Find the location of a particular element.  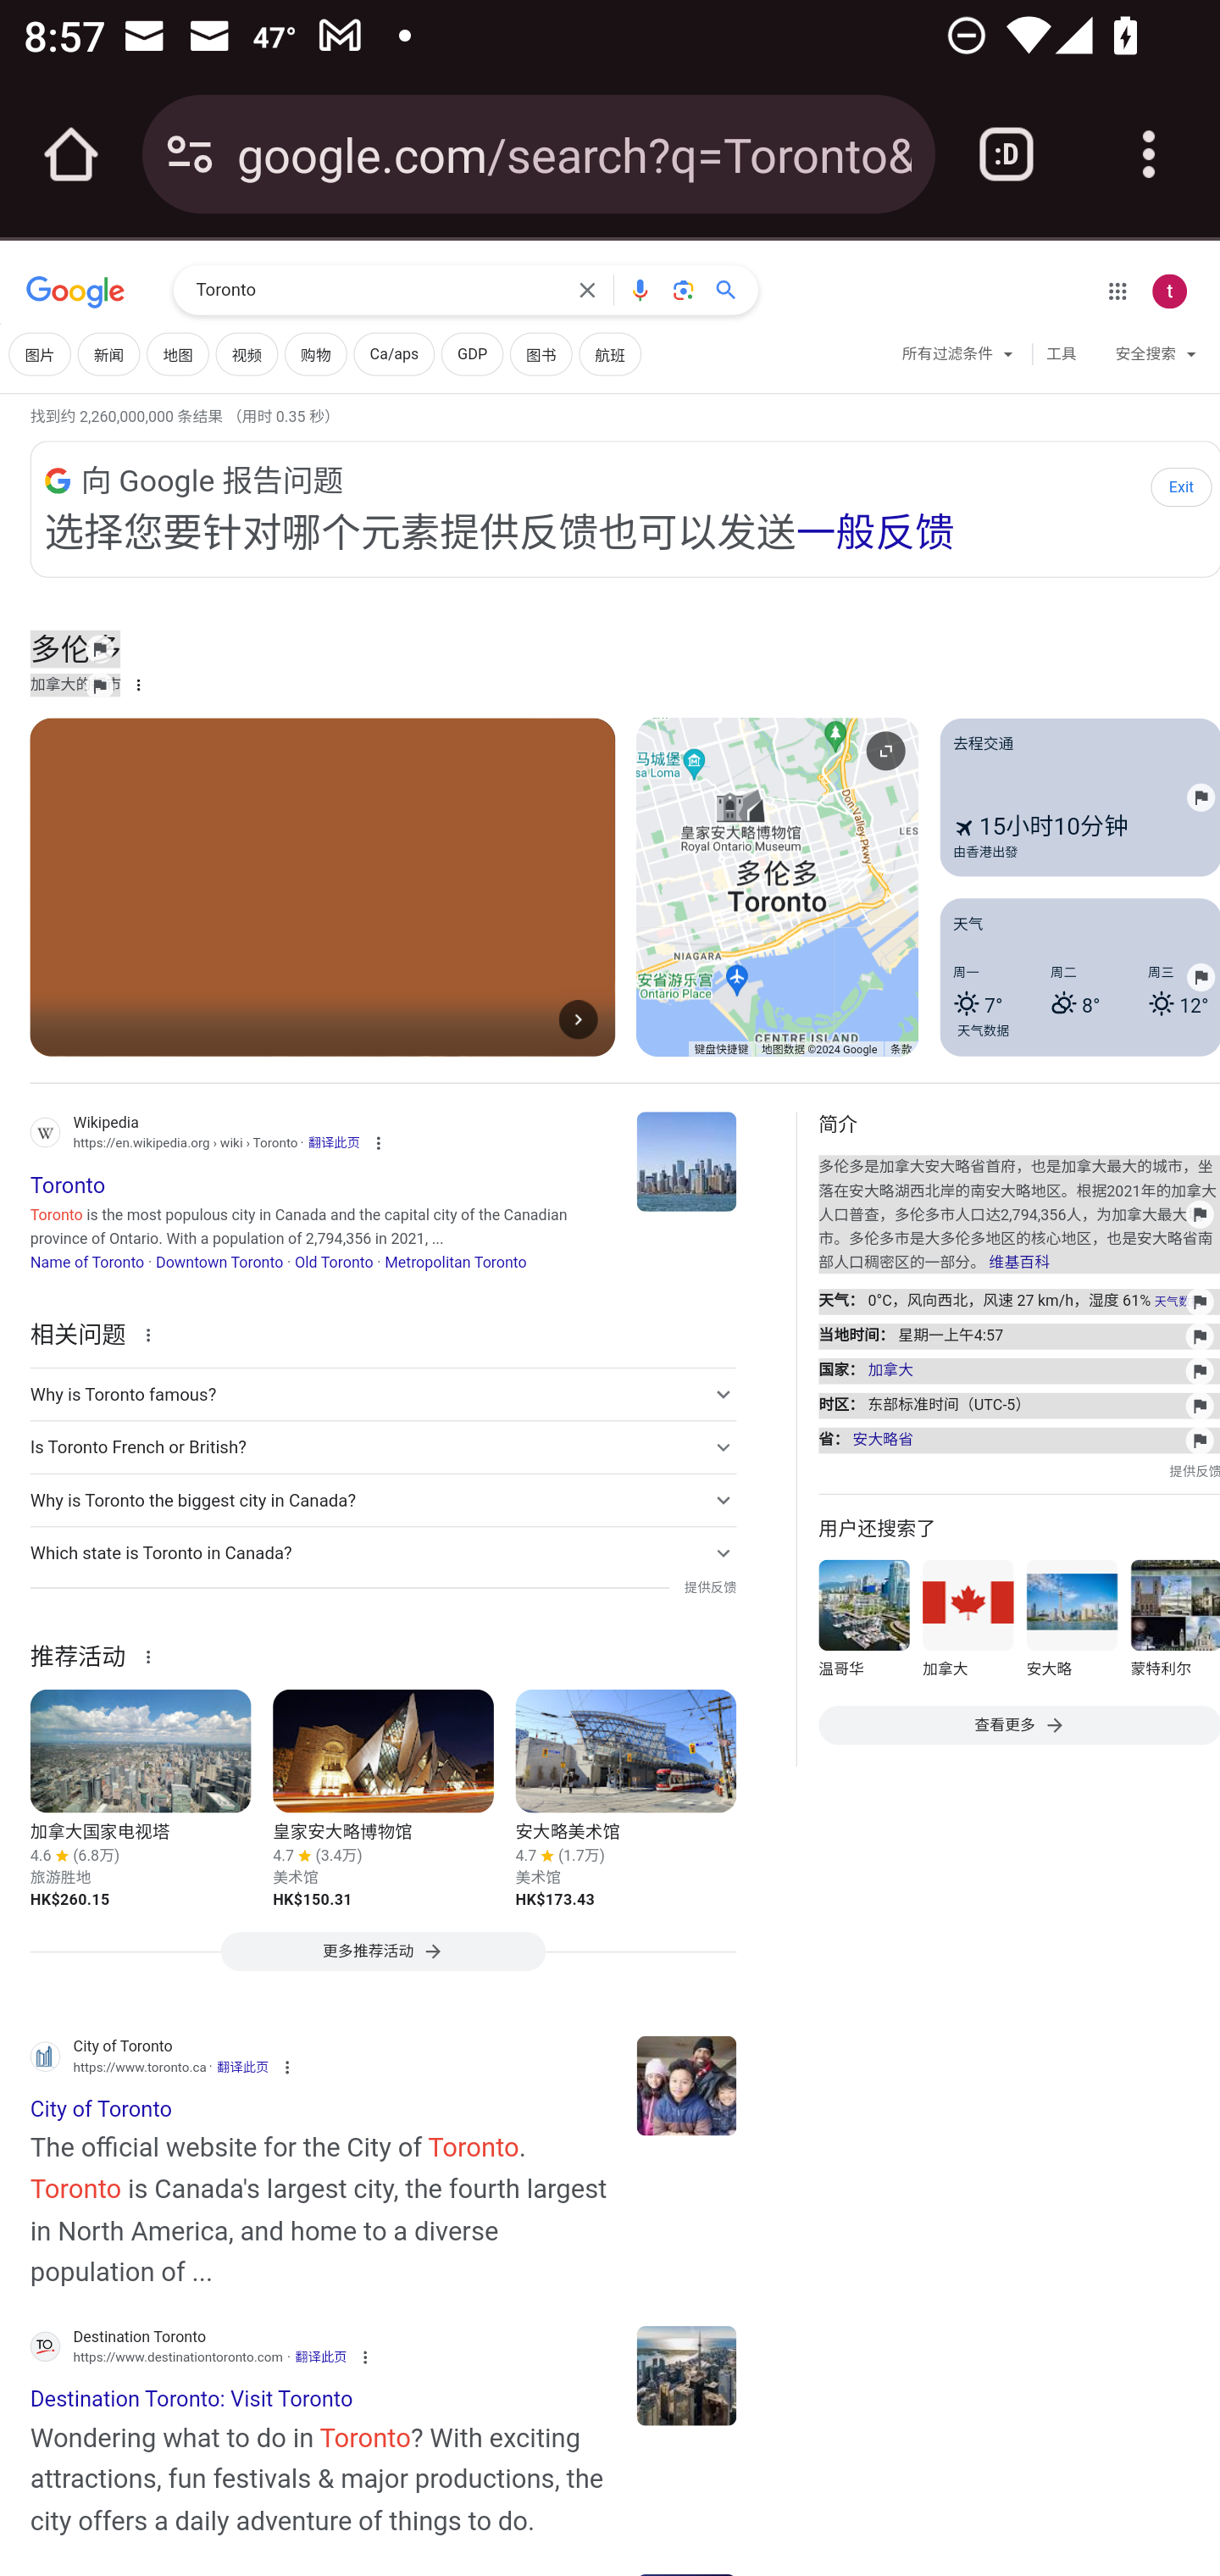

安全搜索 is located at coordinates (1156, 358).